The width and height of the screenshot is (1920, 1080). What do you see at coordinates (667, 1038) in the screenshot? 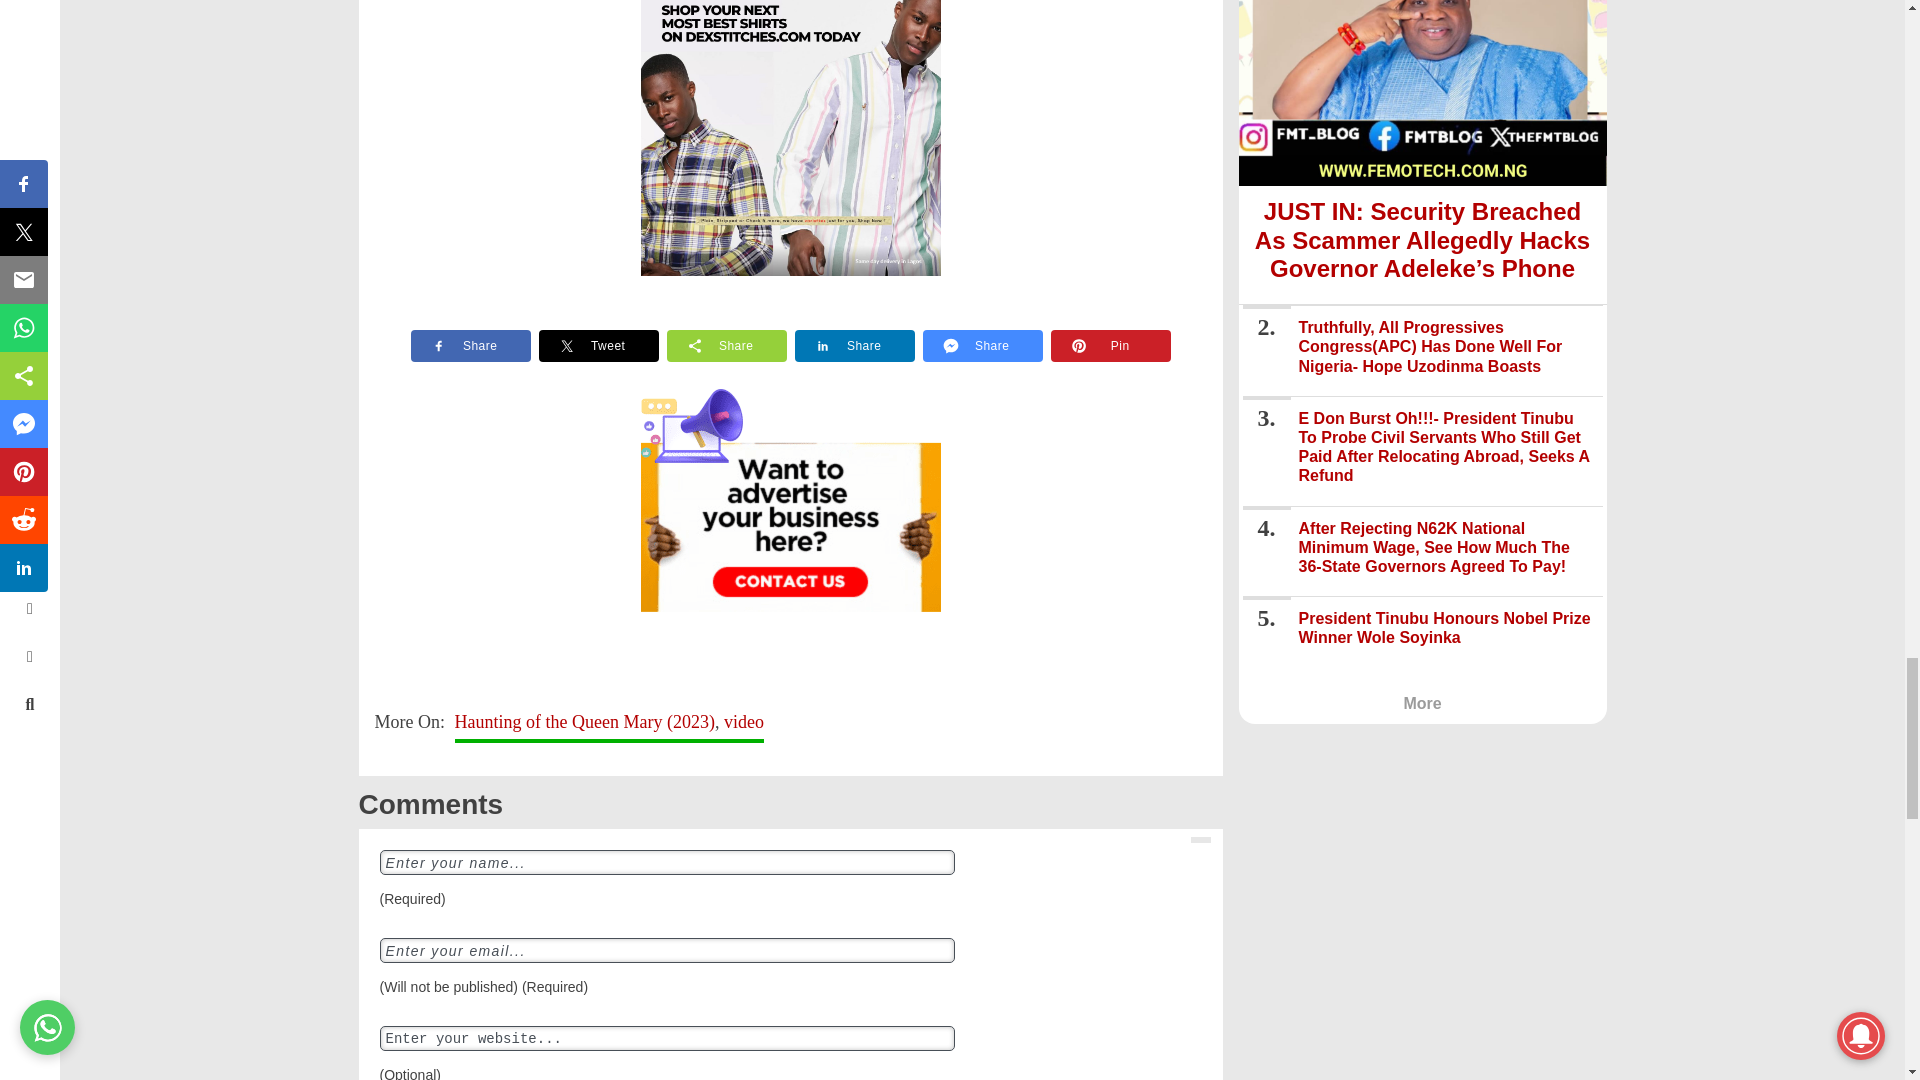
I see `Enter your website...` at bounding box center [667, 1038].